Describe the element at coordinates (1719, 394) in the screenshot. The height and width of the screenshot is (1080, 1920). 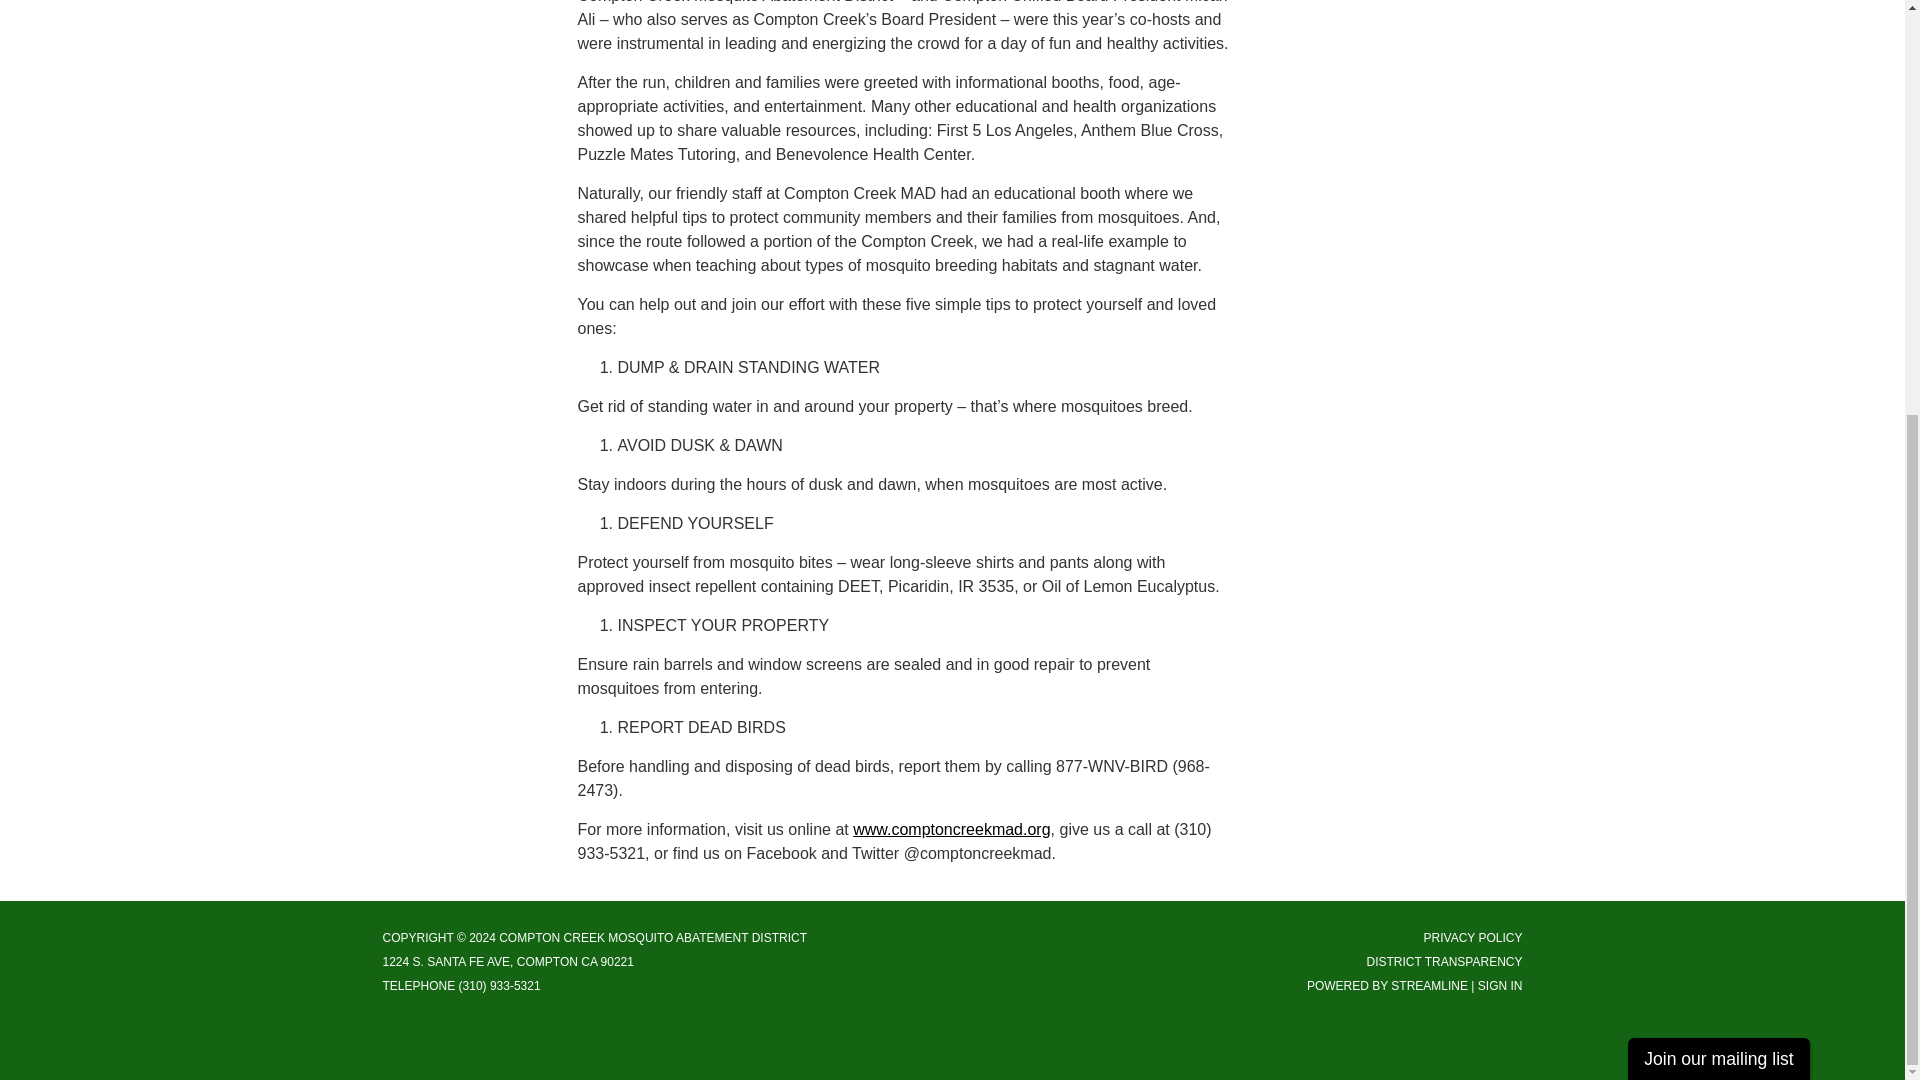
I see `Join our mailing list` at that location.